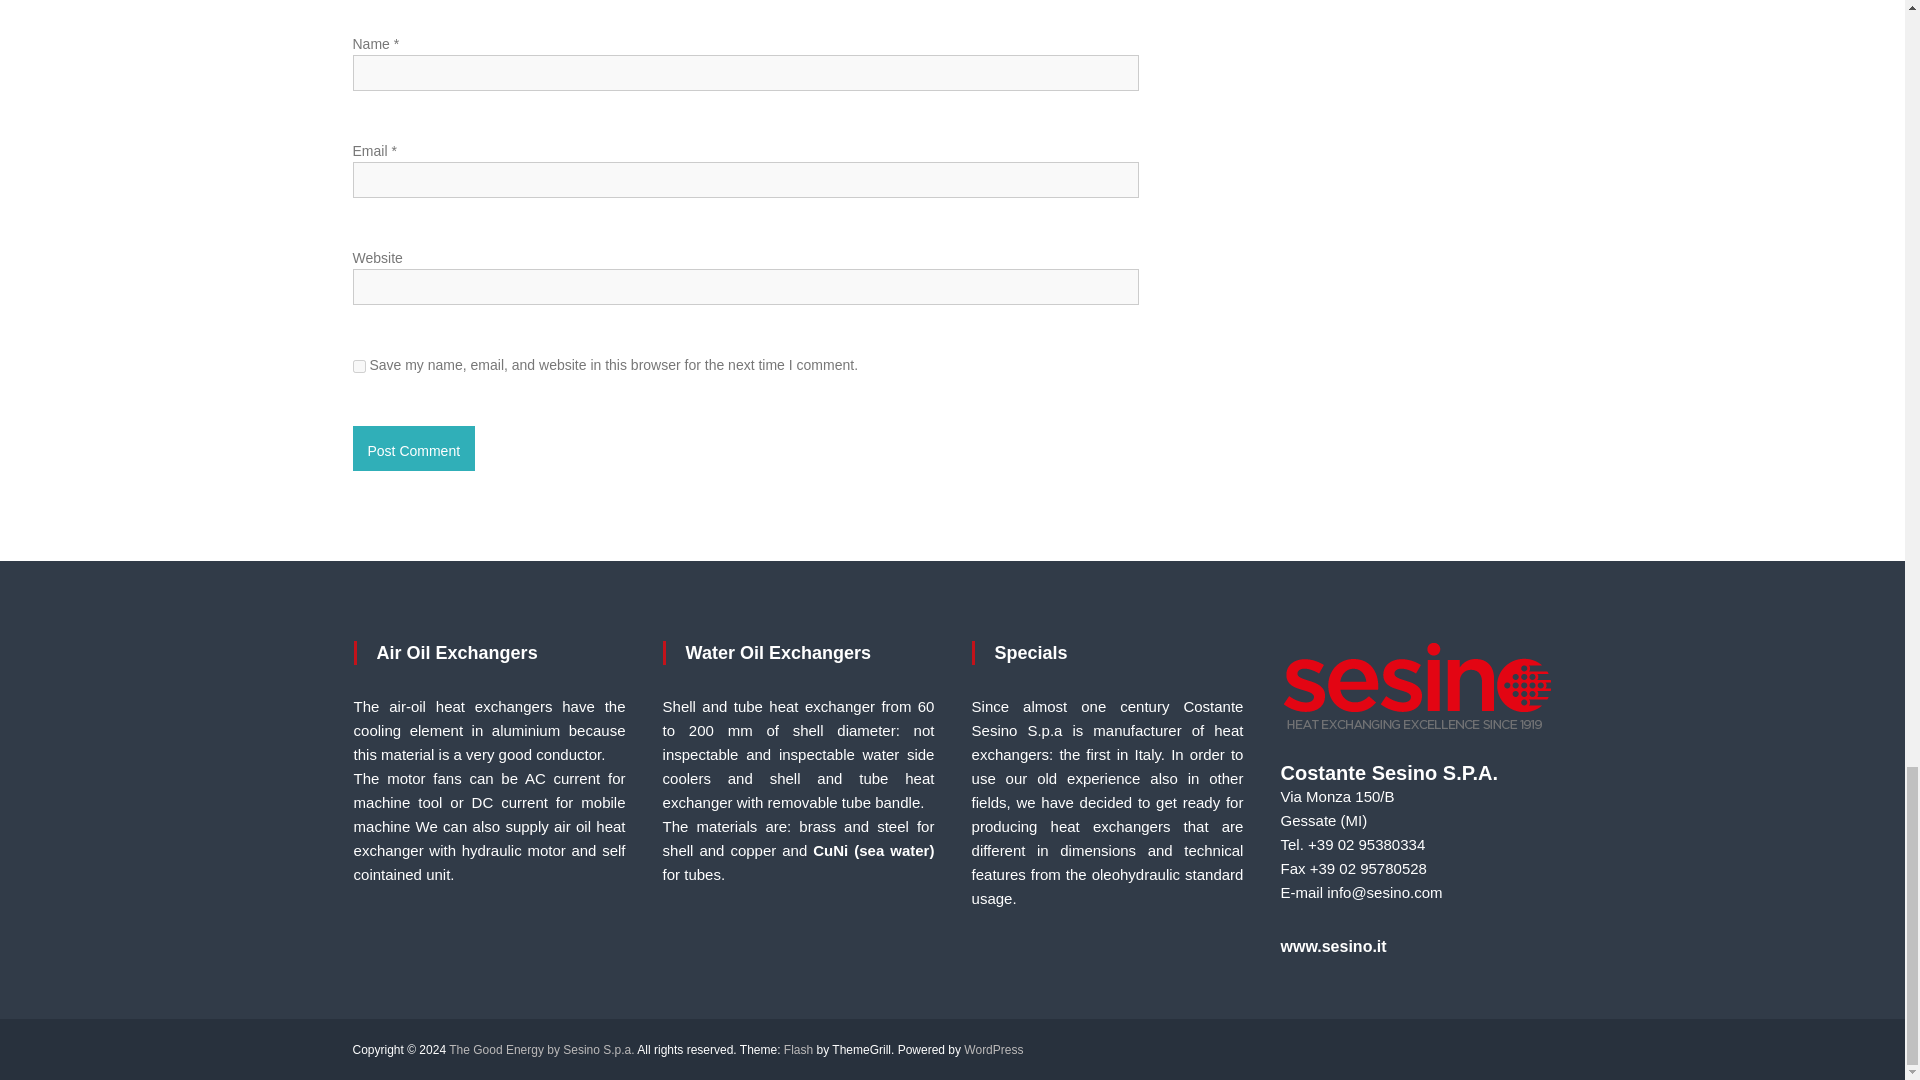 This screenshot has width=1920, height=1080. Describe the element at coordinates (358, 366) in the screenshot. I see `yes` at that location.